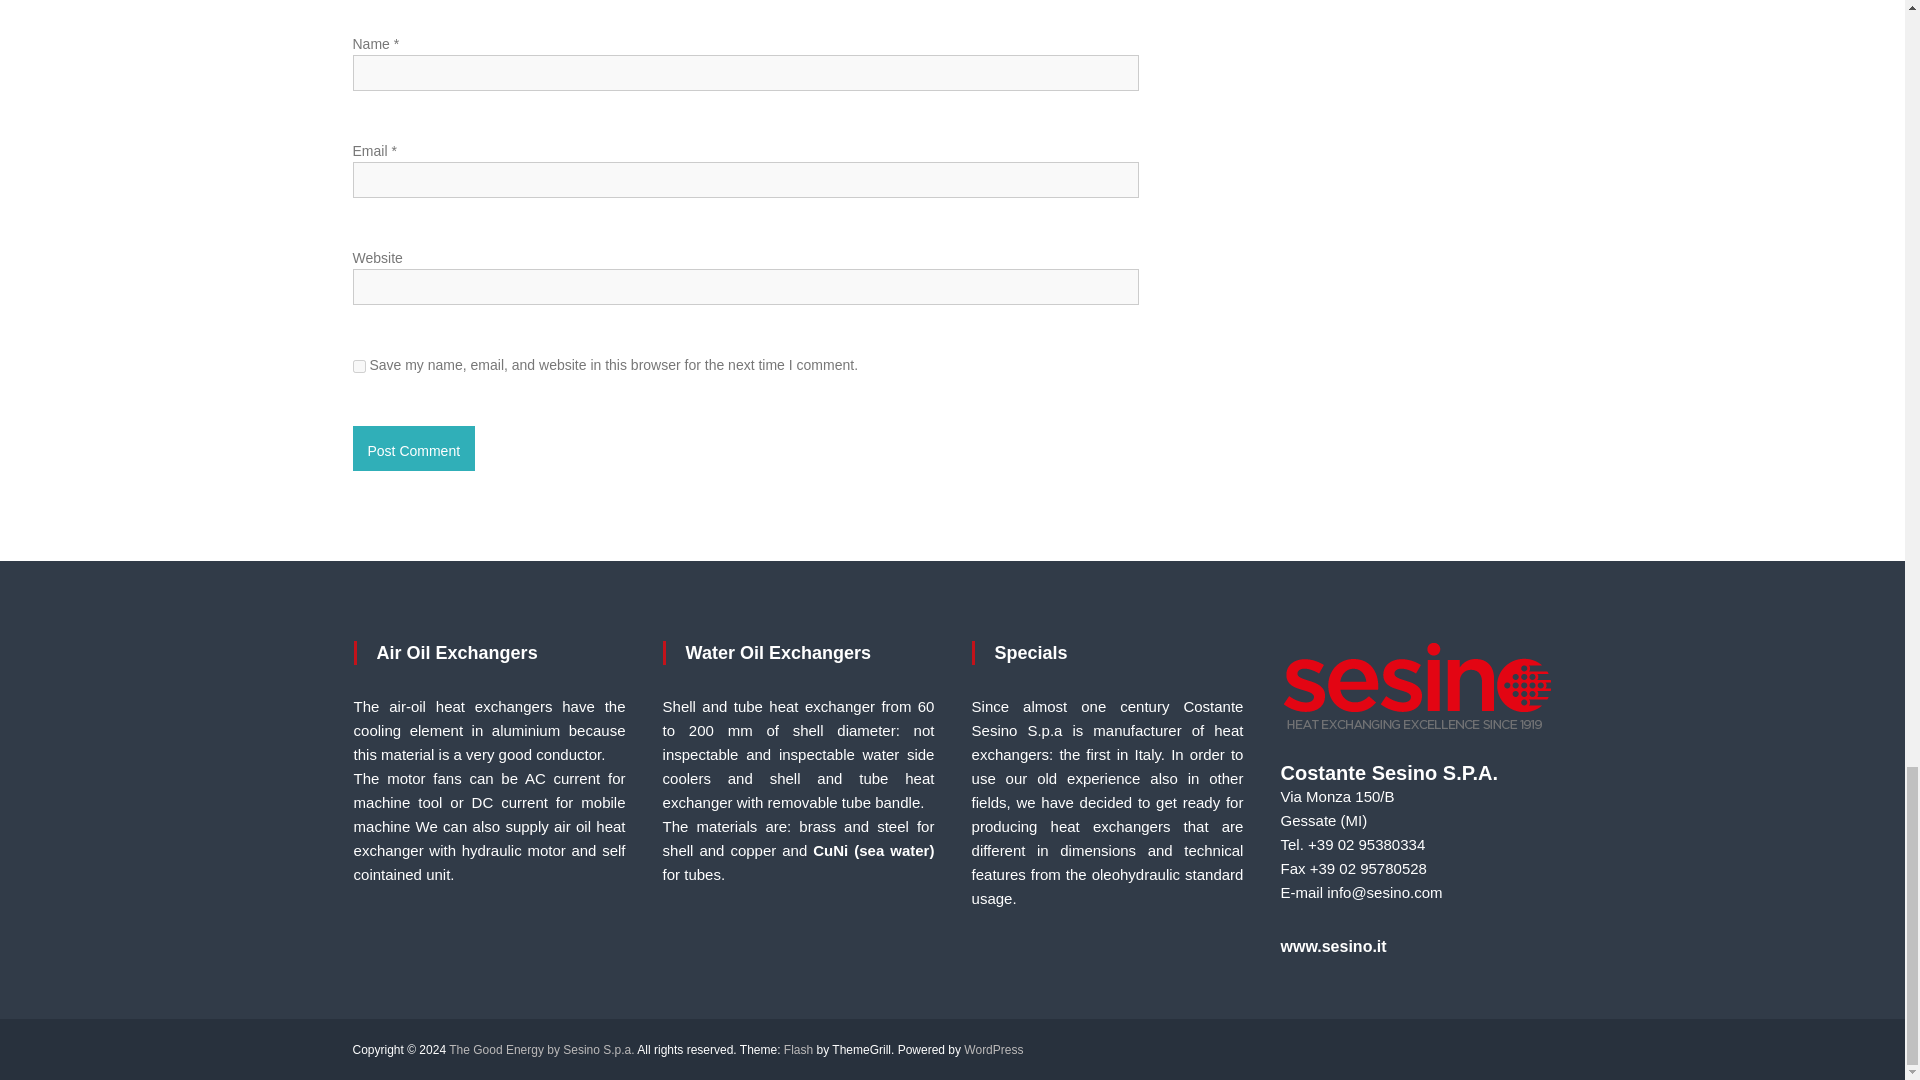 This screenshot has width=1920, height=1080. Describe the element at coordinates (358, 366) in the screenshot. I see `yes` at that location.